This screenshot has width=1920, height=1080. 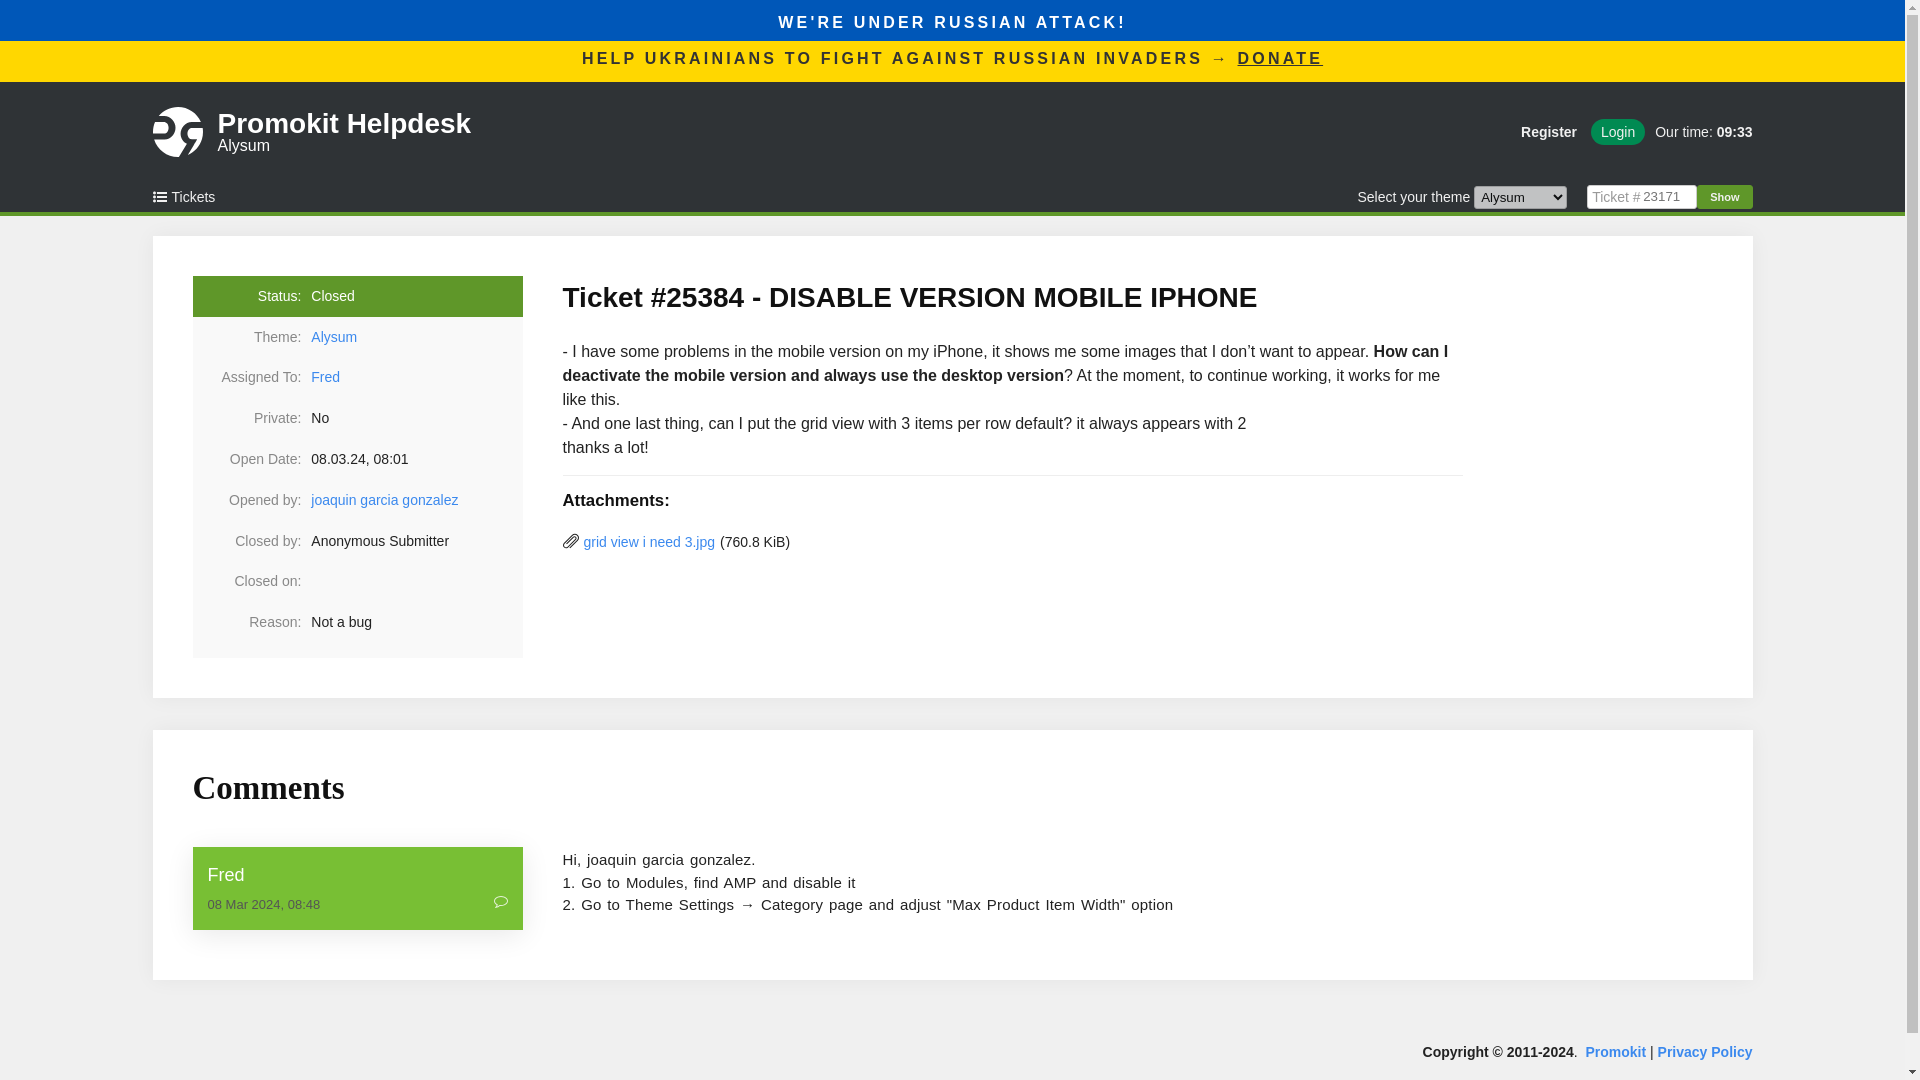 What do you see at coordinates (1281, 58) in the screenshot?
I see `Alysum` at bounding box center [1281, 58].